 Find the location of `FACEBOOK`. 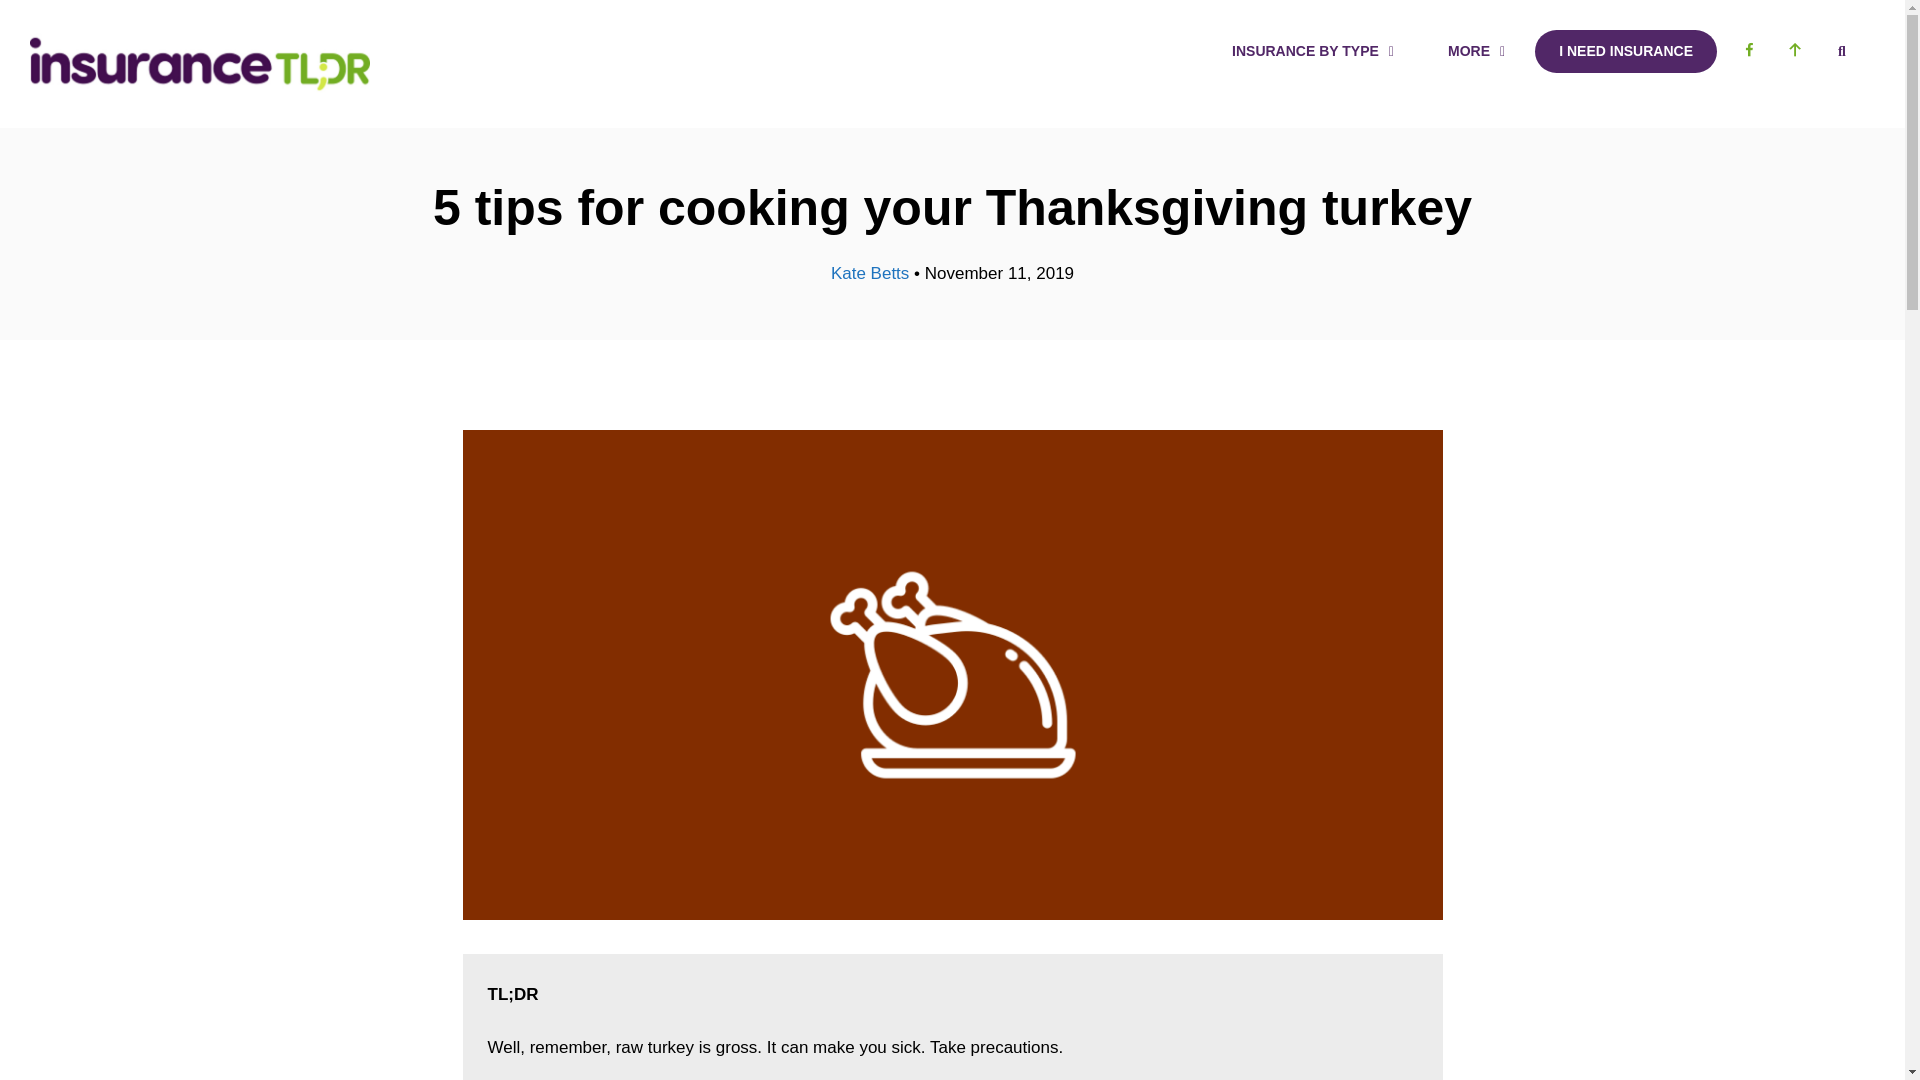

FACEBOOK is located at coordinates (1748, 52).